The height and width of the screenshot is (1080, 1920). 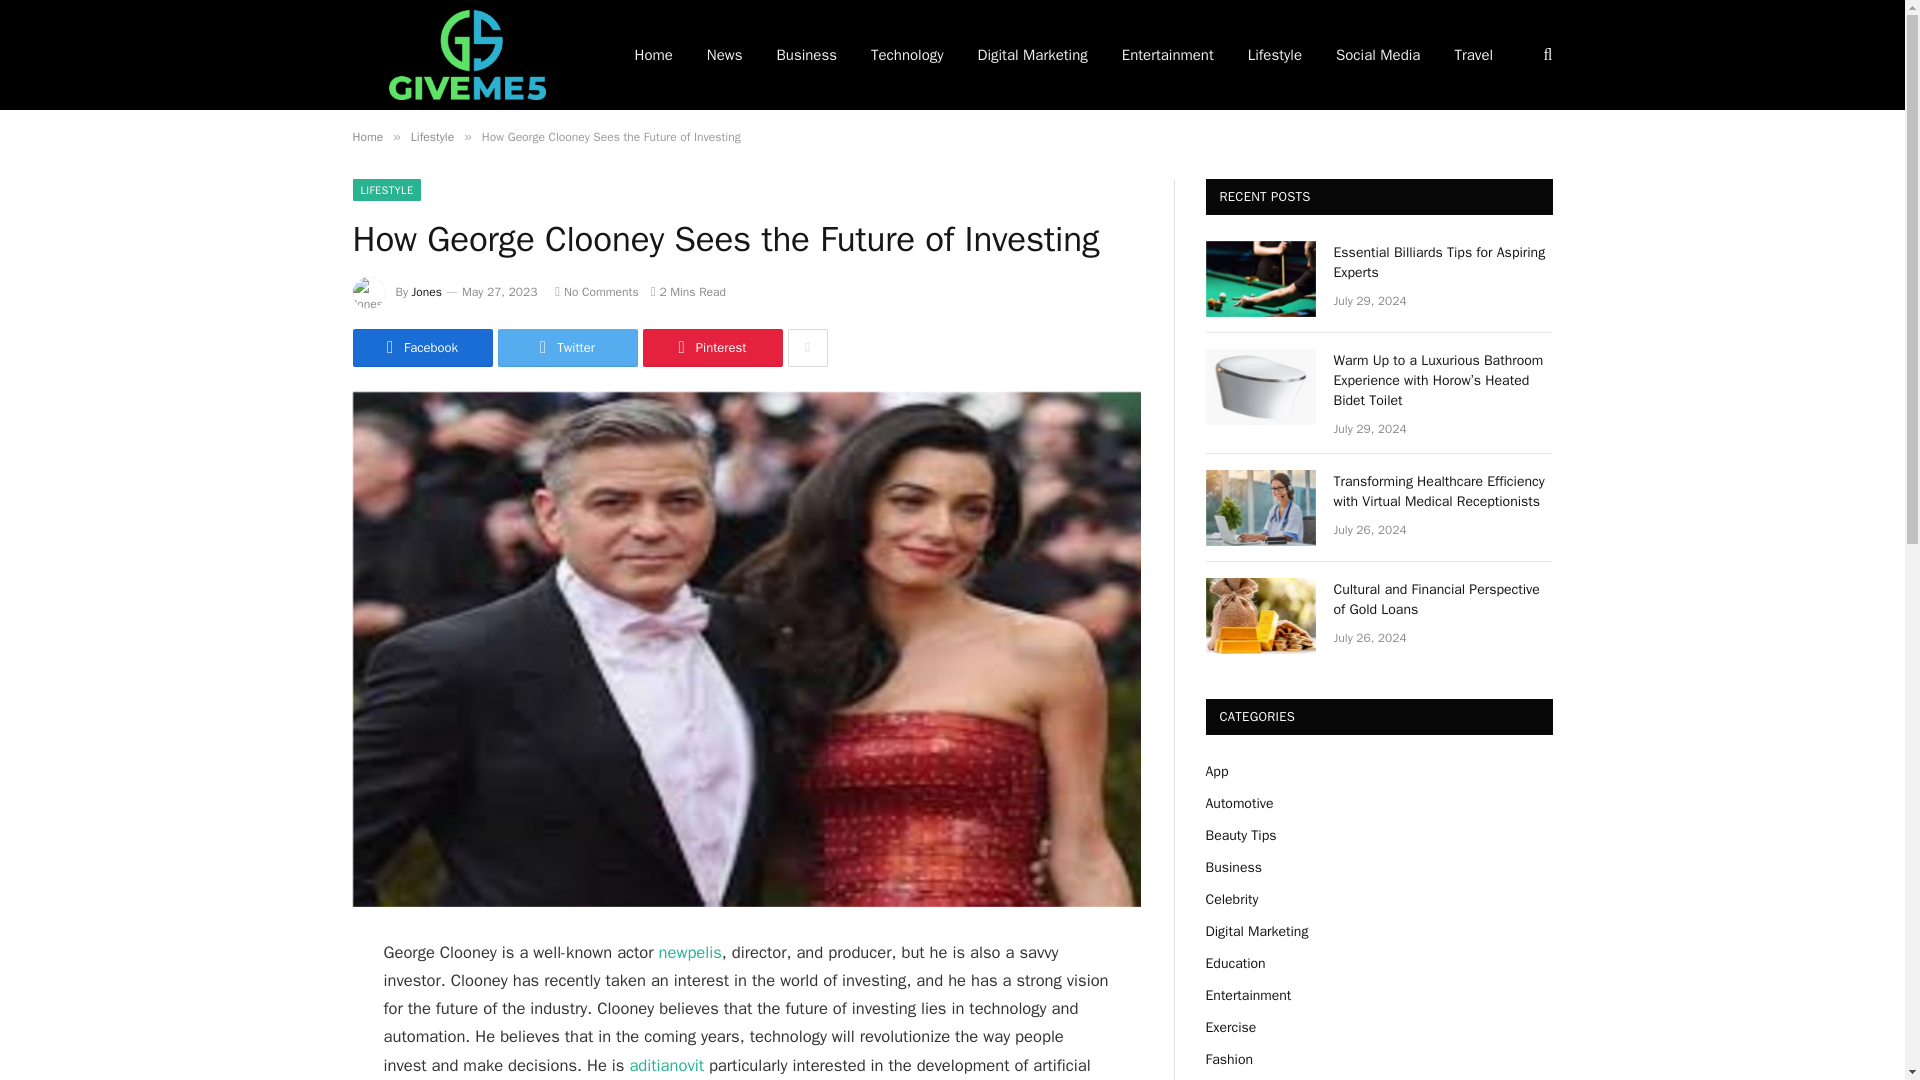 I want to click on aditianovit, so click(x=666, y=1065).